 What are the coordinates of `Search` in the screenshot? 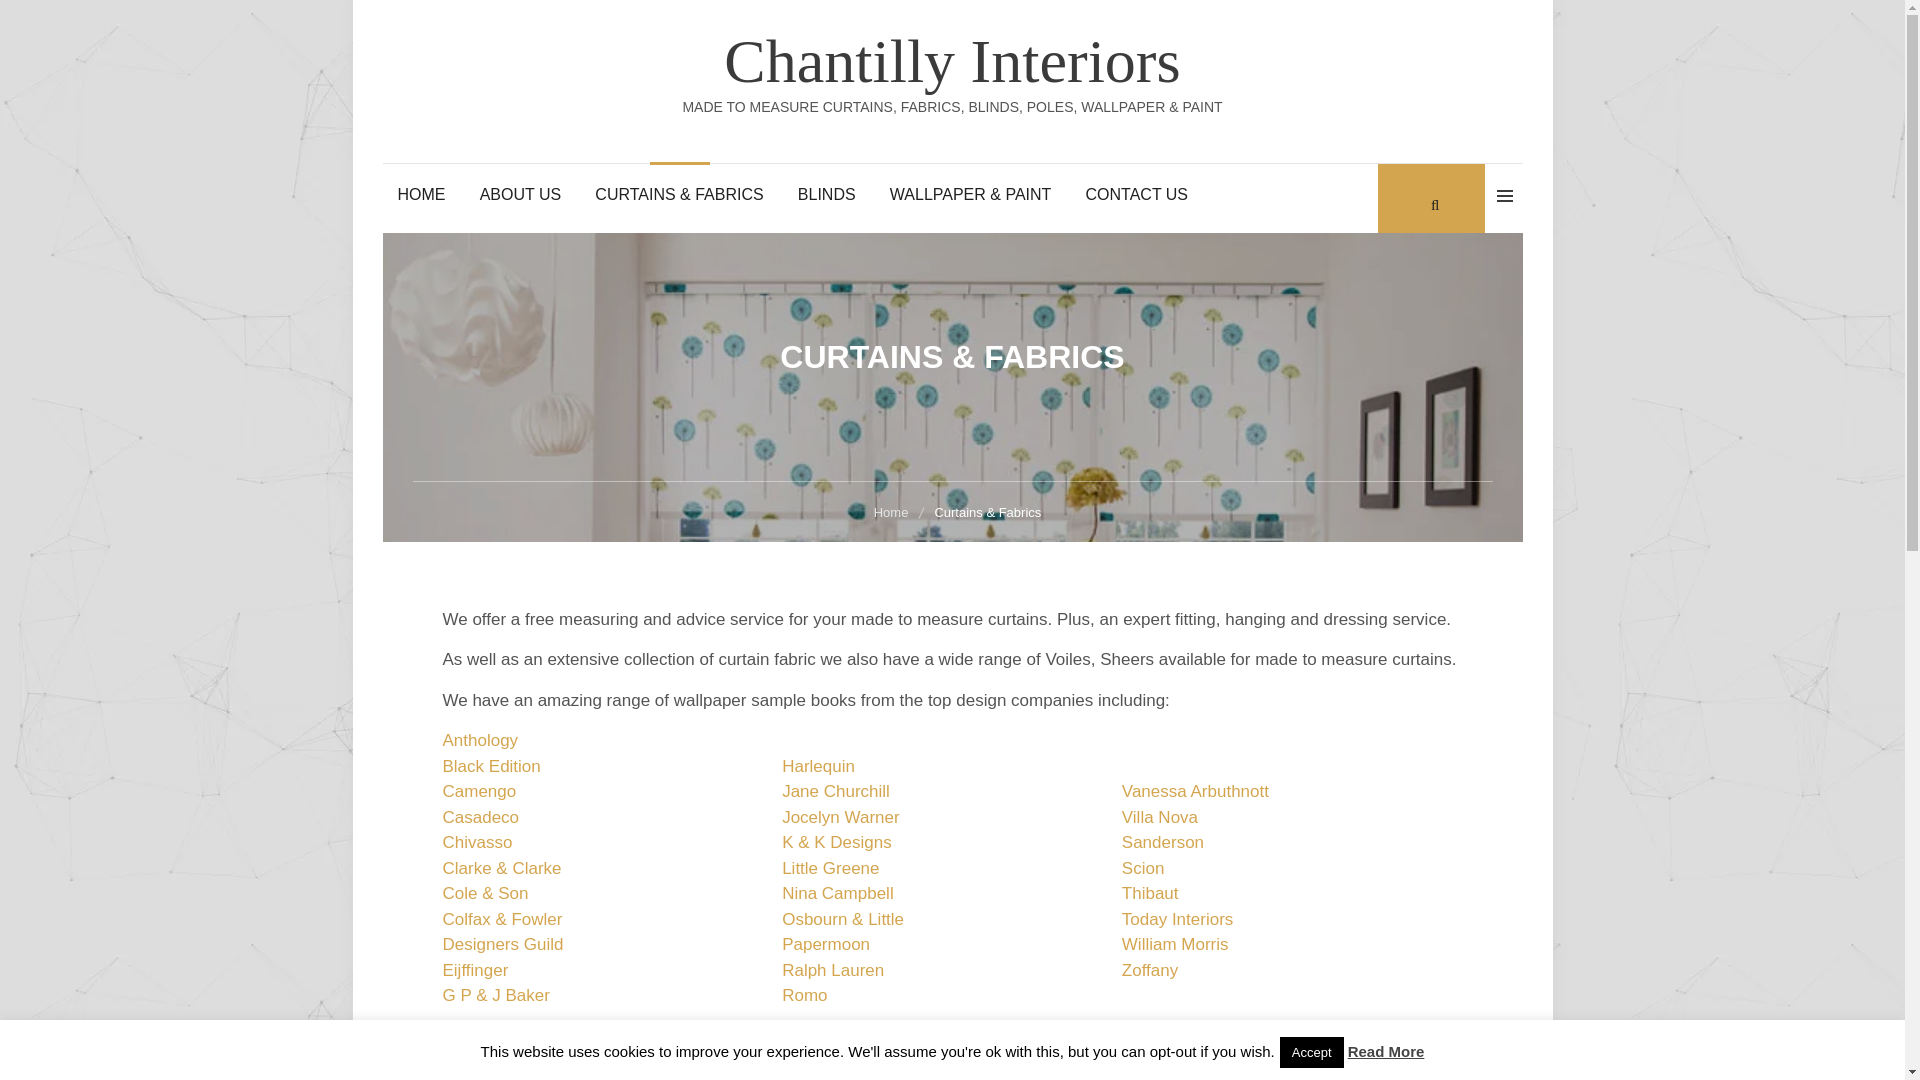 It's located at (38, 21).